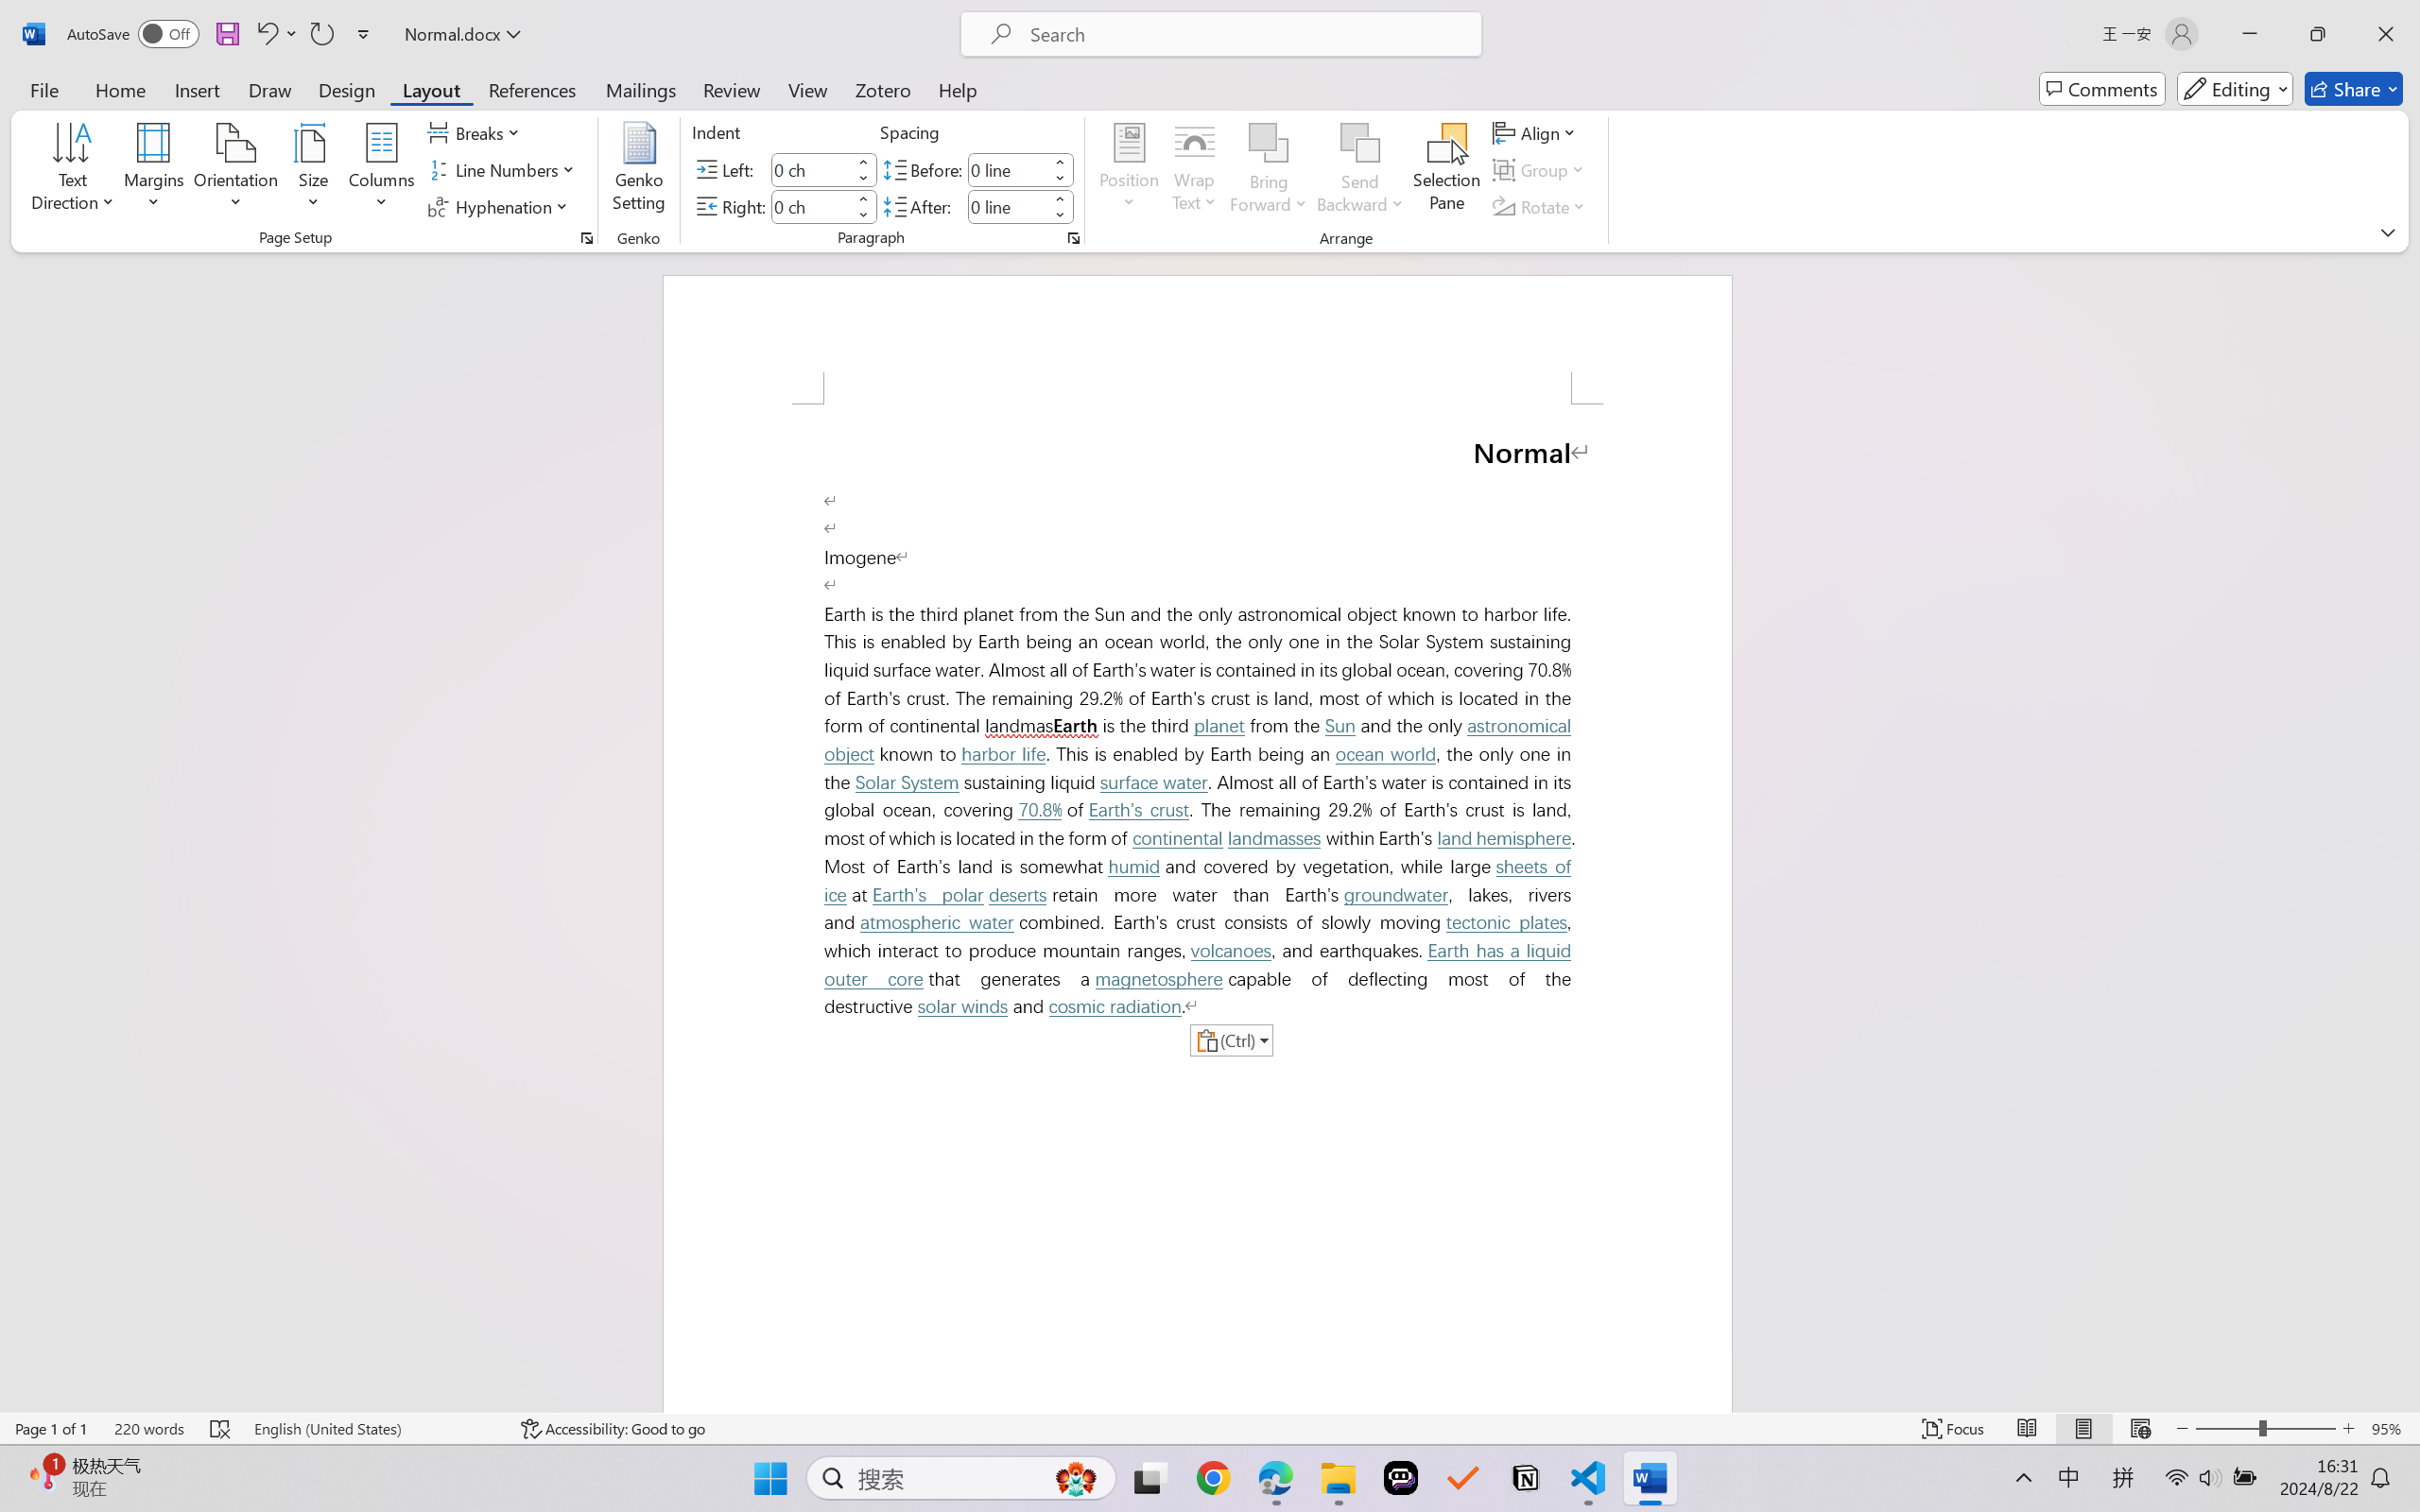 The image size is (2420, 1512). Describe the element at coordinates (1017, 896) in the screenshot. I see `deserts` at that location.